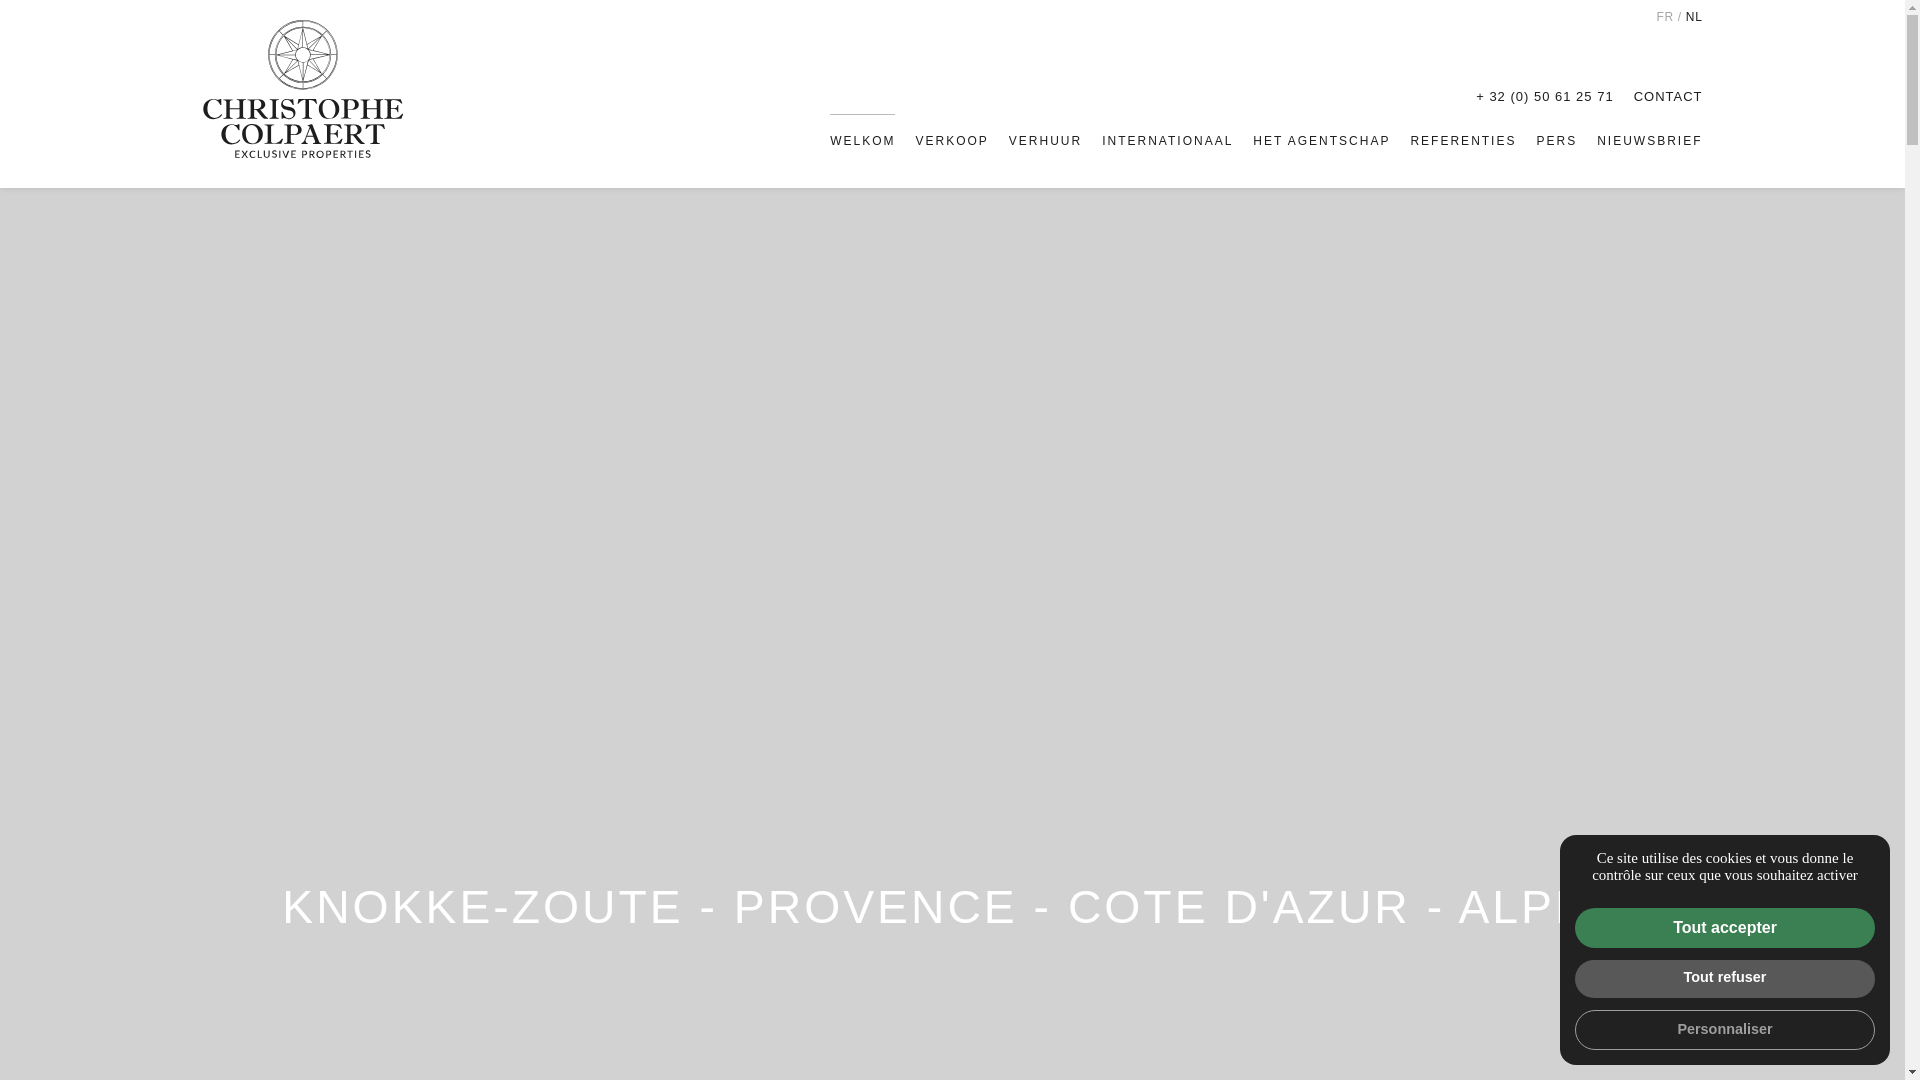 This screenshot has height=1080, width=1920. What do you see at coordinates (1322, 141) in the screenshot?
I see `HET AGENTSCHAP` at bounding box center [1322, 141].